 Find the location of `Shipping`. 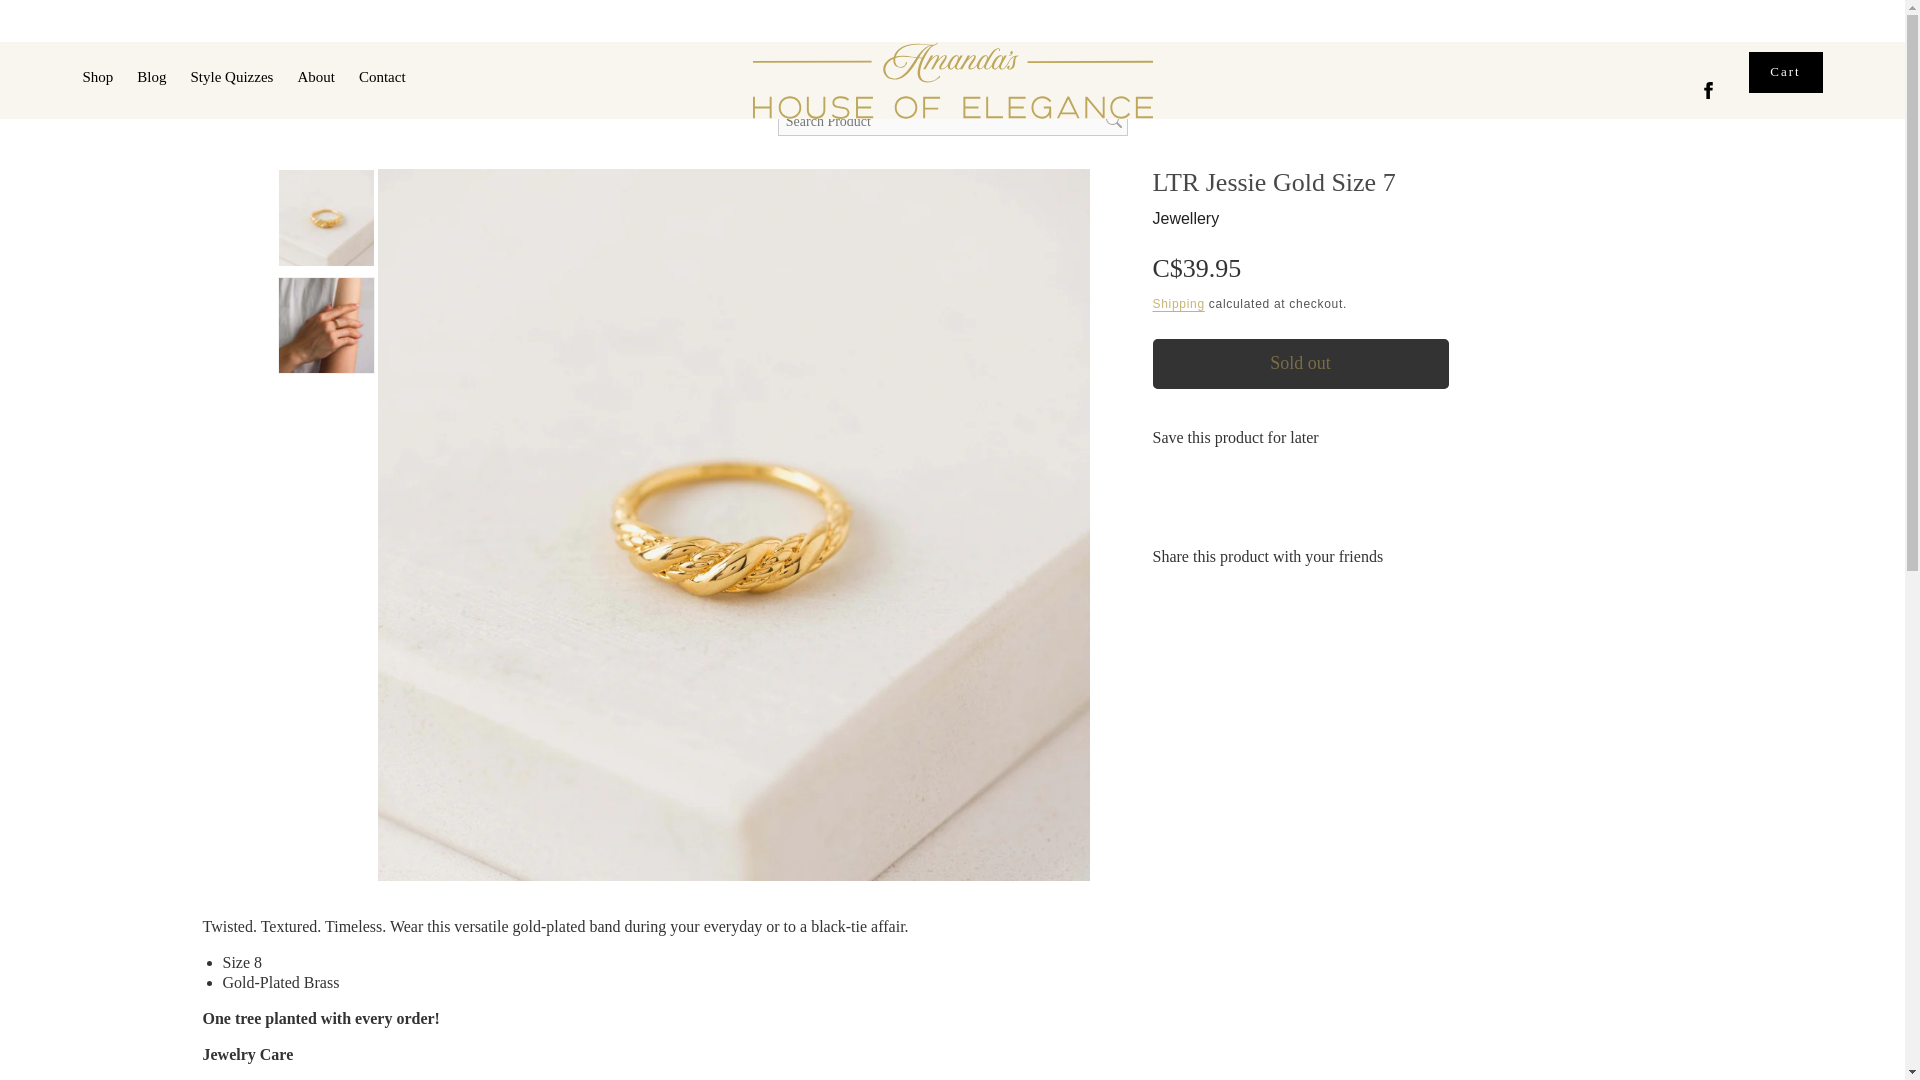

Shipping is located at coordinates (1178, 304).